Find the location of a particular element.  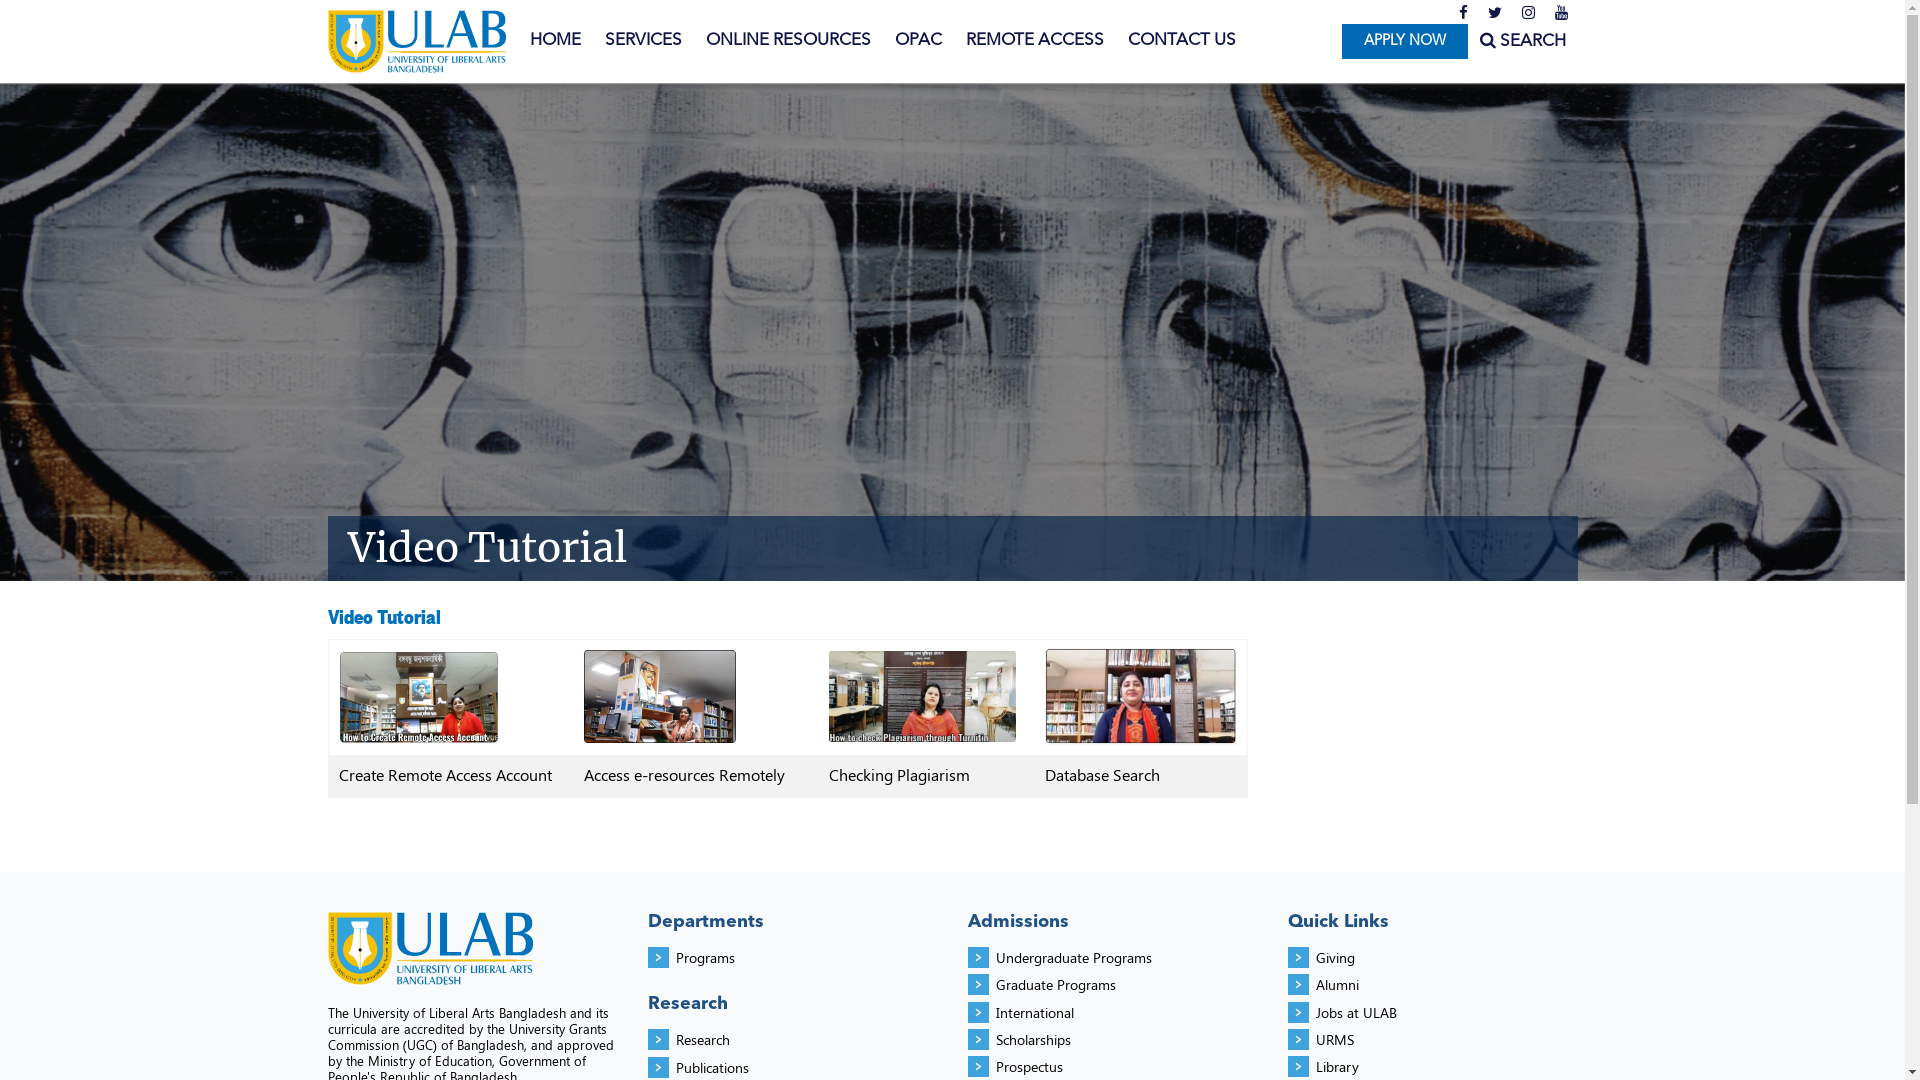

Library is located at coordinates (1338, 1066).